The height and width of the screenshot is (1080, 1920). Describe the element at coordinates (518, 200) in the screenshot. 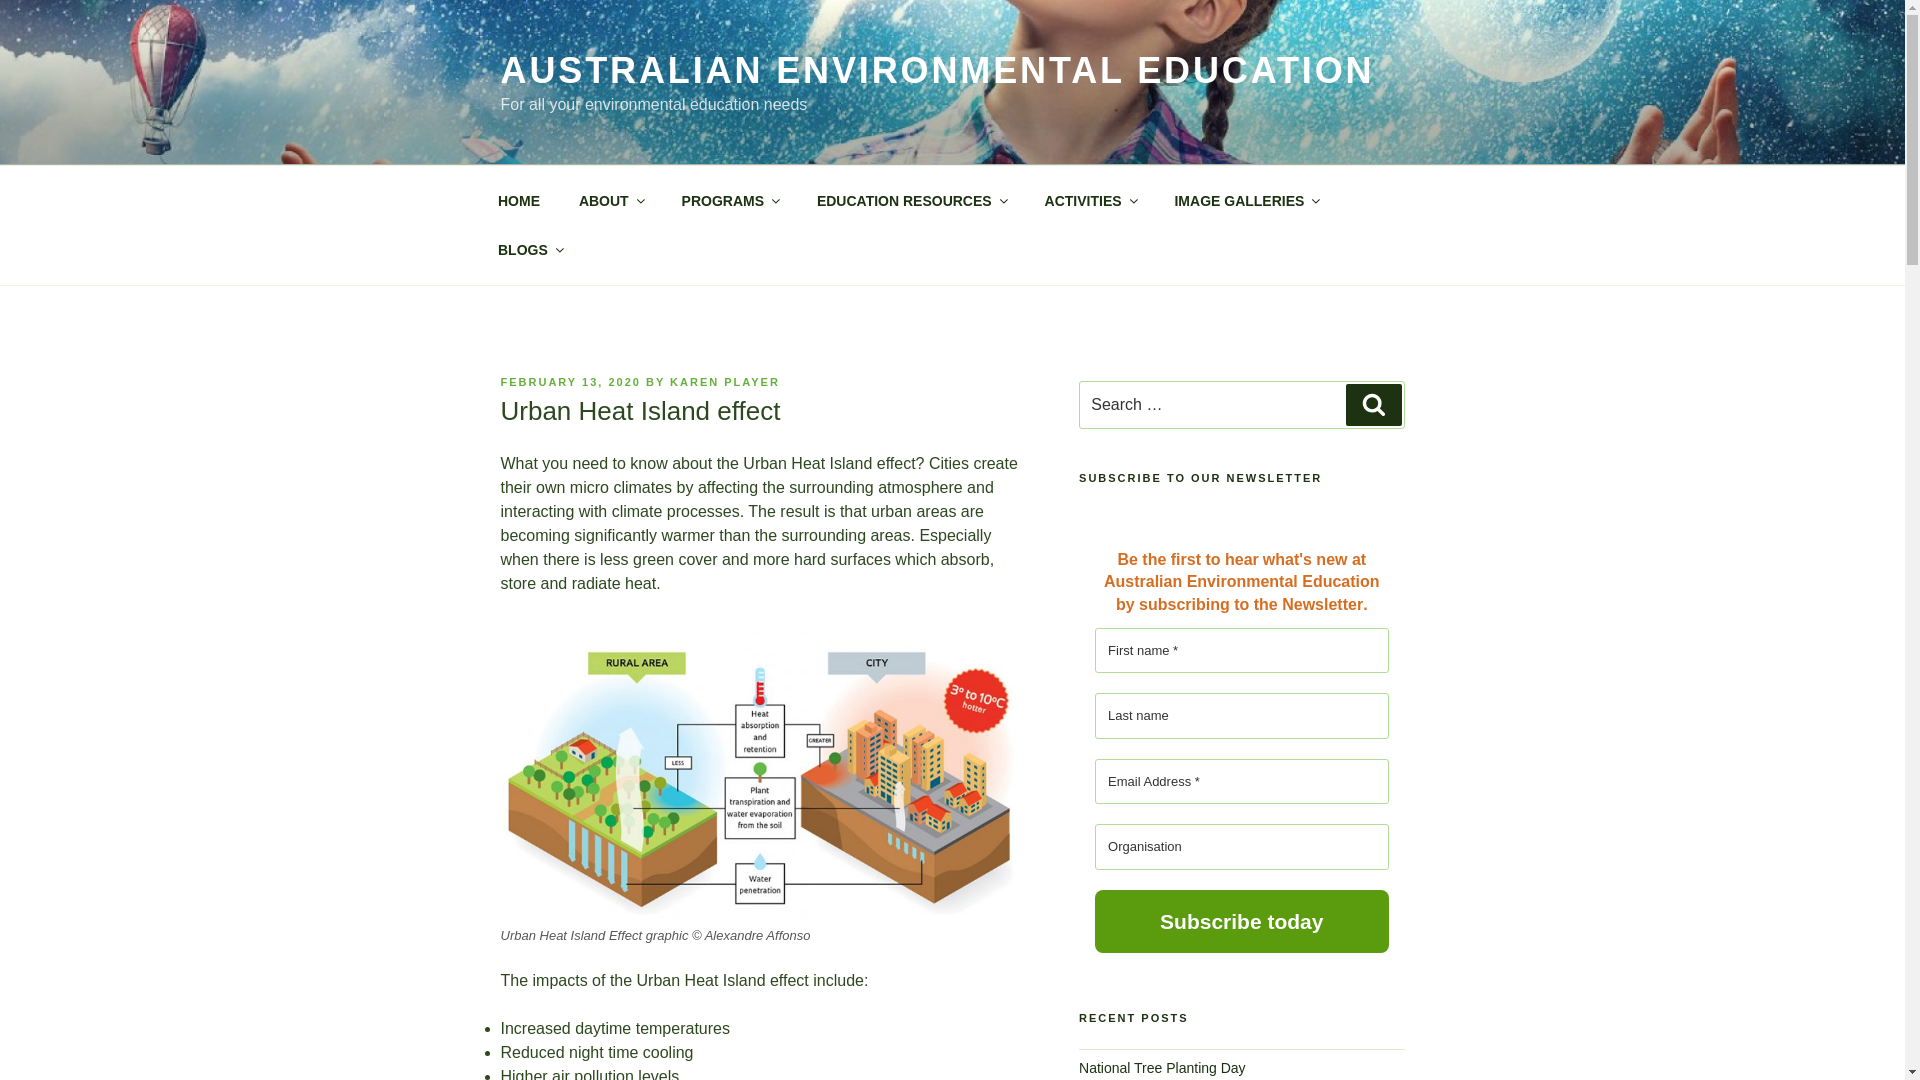

I see `HOME` at that location.